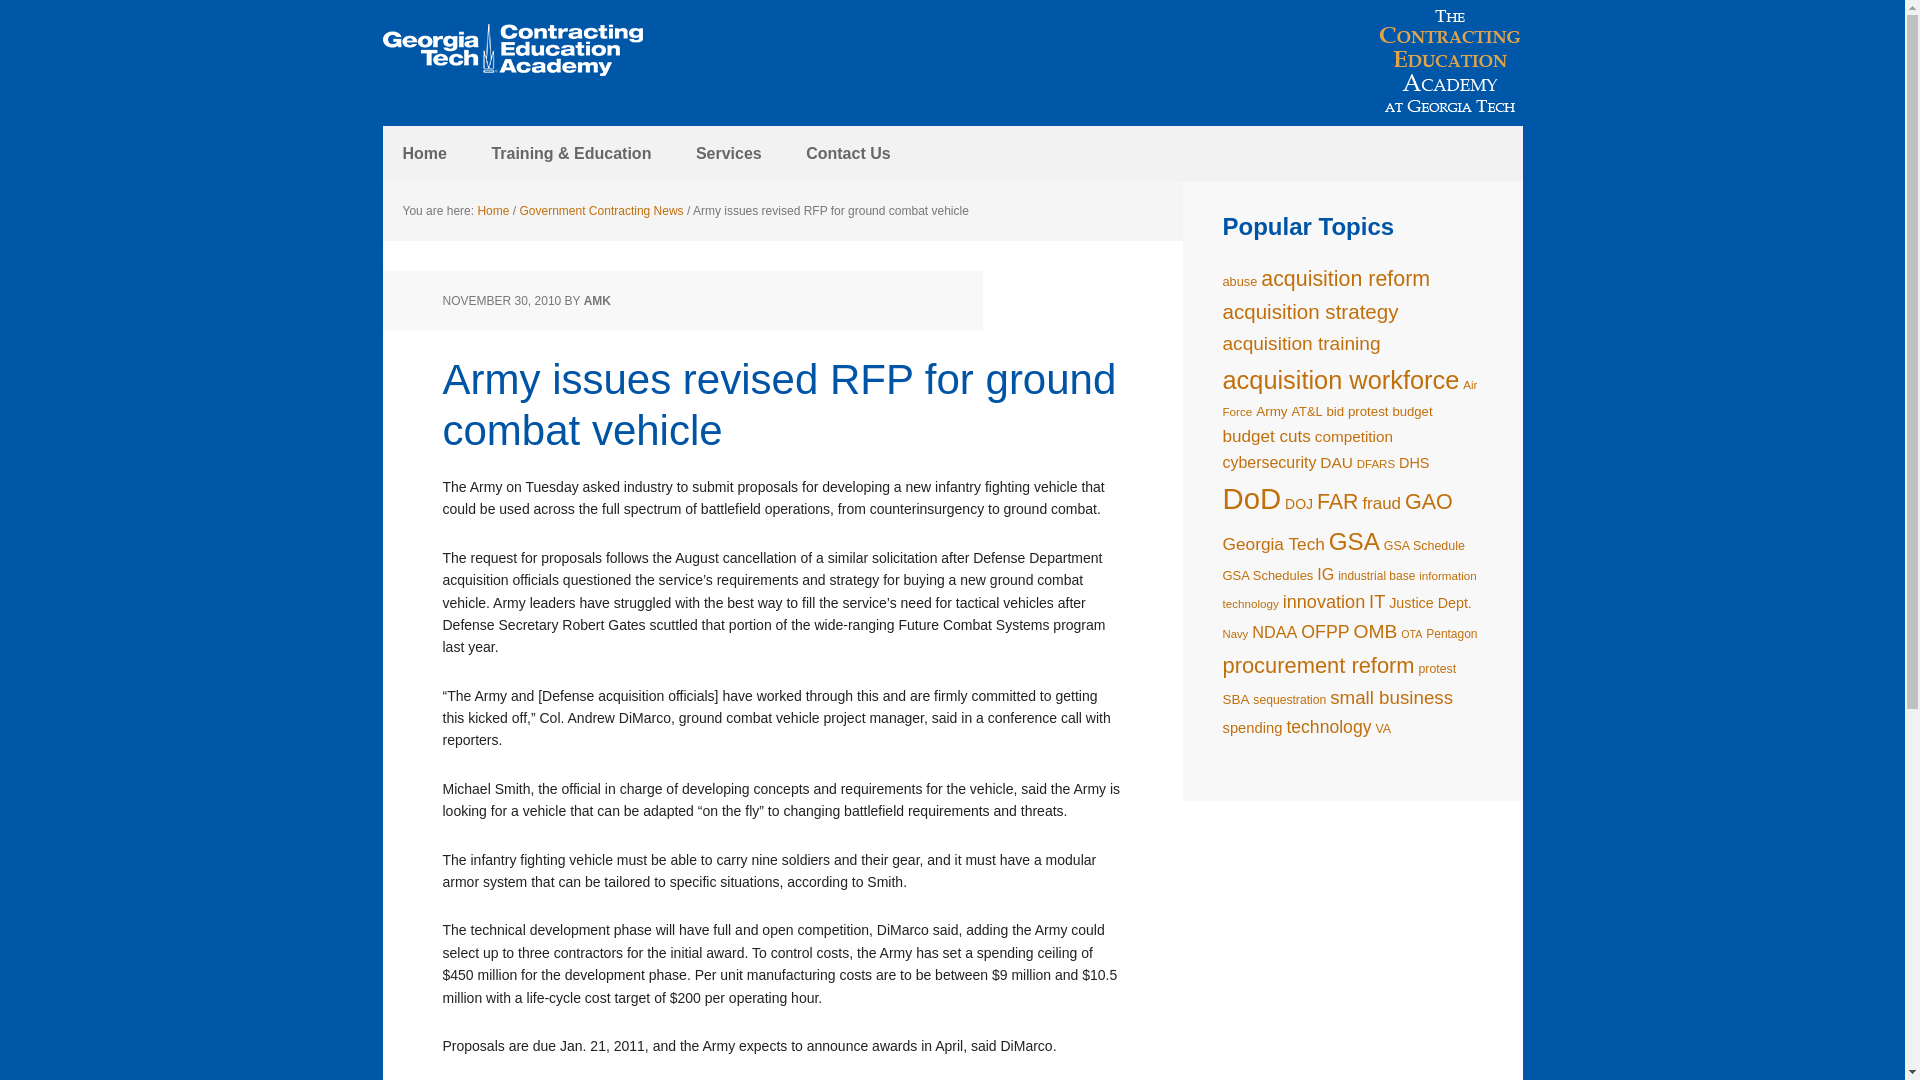  I want to click on GSA, so click(1354, 542).